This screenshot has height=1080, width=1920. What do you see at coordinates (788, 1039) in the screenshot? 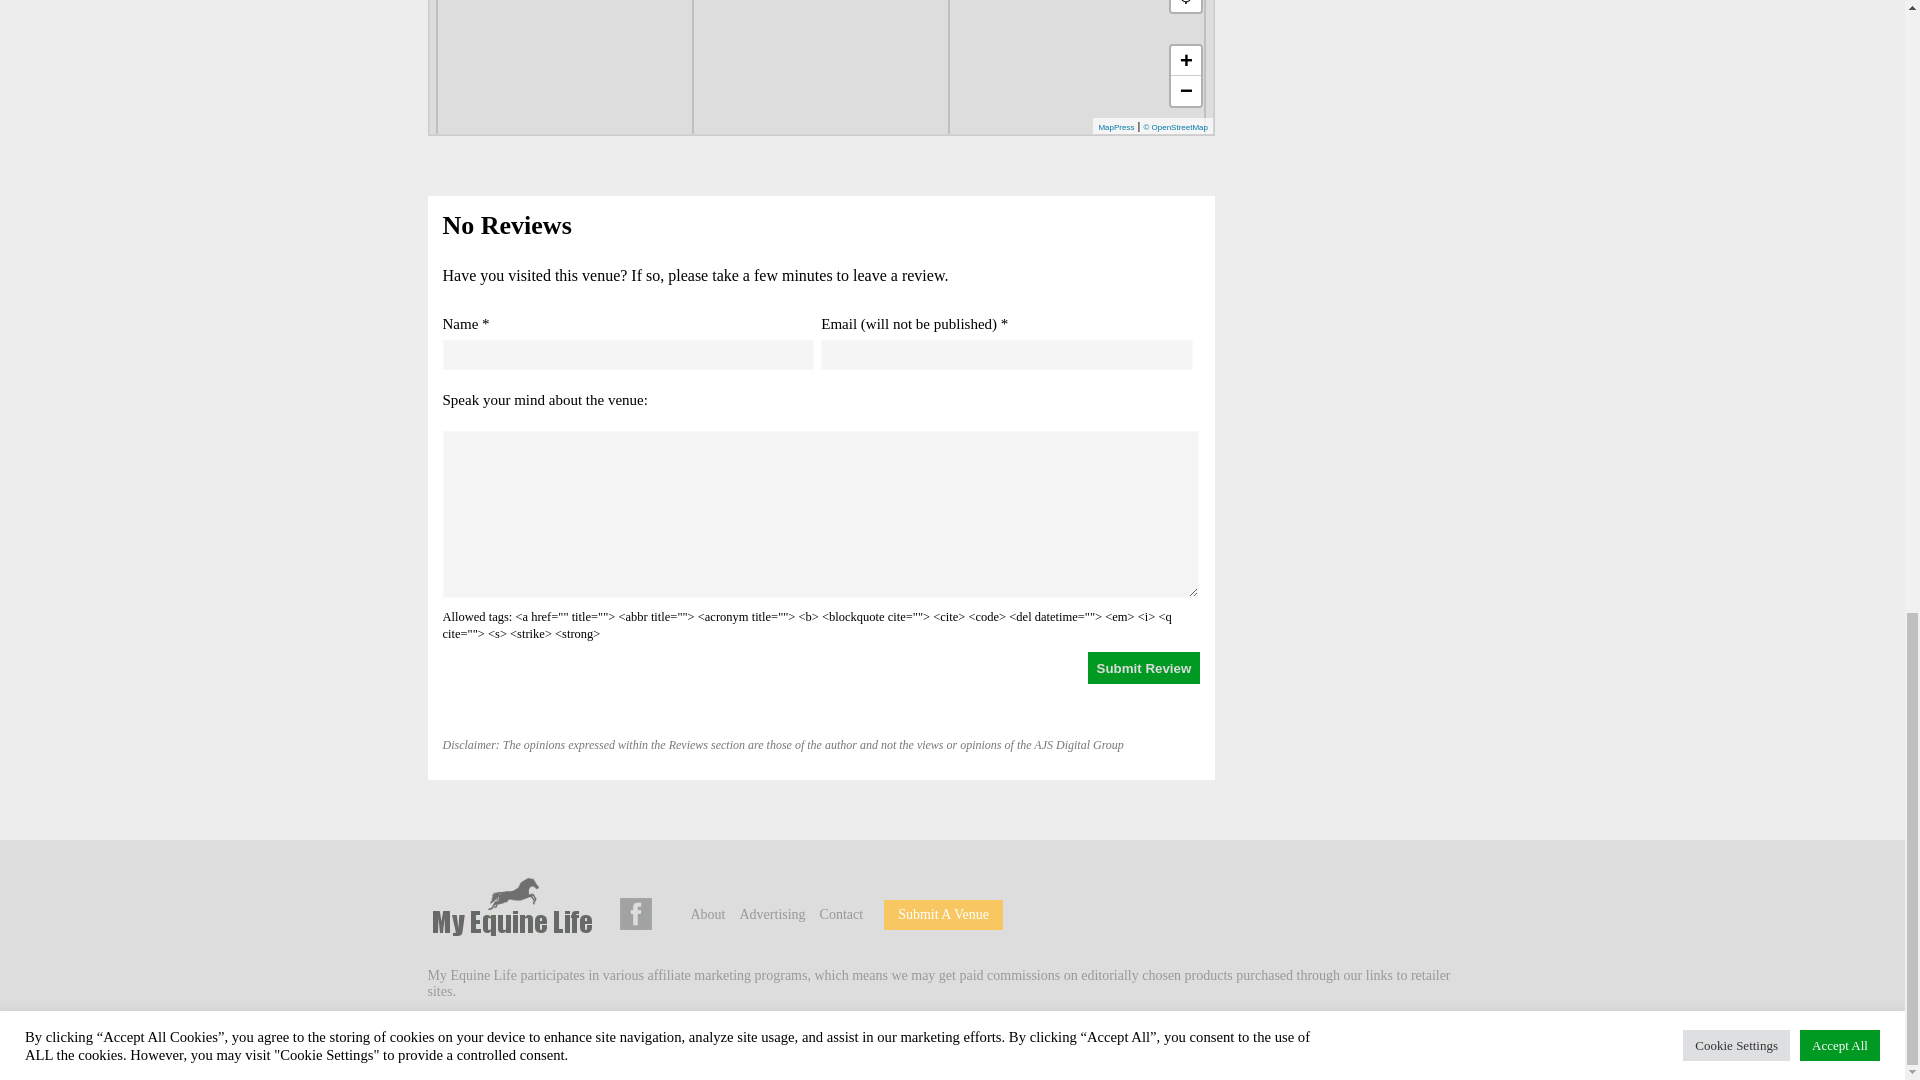
I see `Terms of Use` at bounding box center [788, 1039].